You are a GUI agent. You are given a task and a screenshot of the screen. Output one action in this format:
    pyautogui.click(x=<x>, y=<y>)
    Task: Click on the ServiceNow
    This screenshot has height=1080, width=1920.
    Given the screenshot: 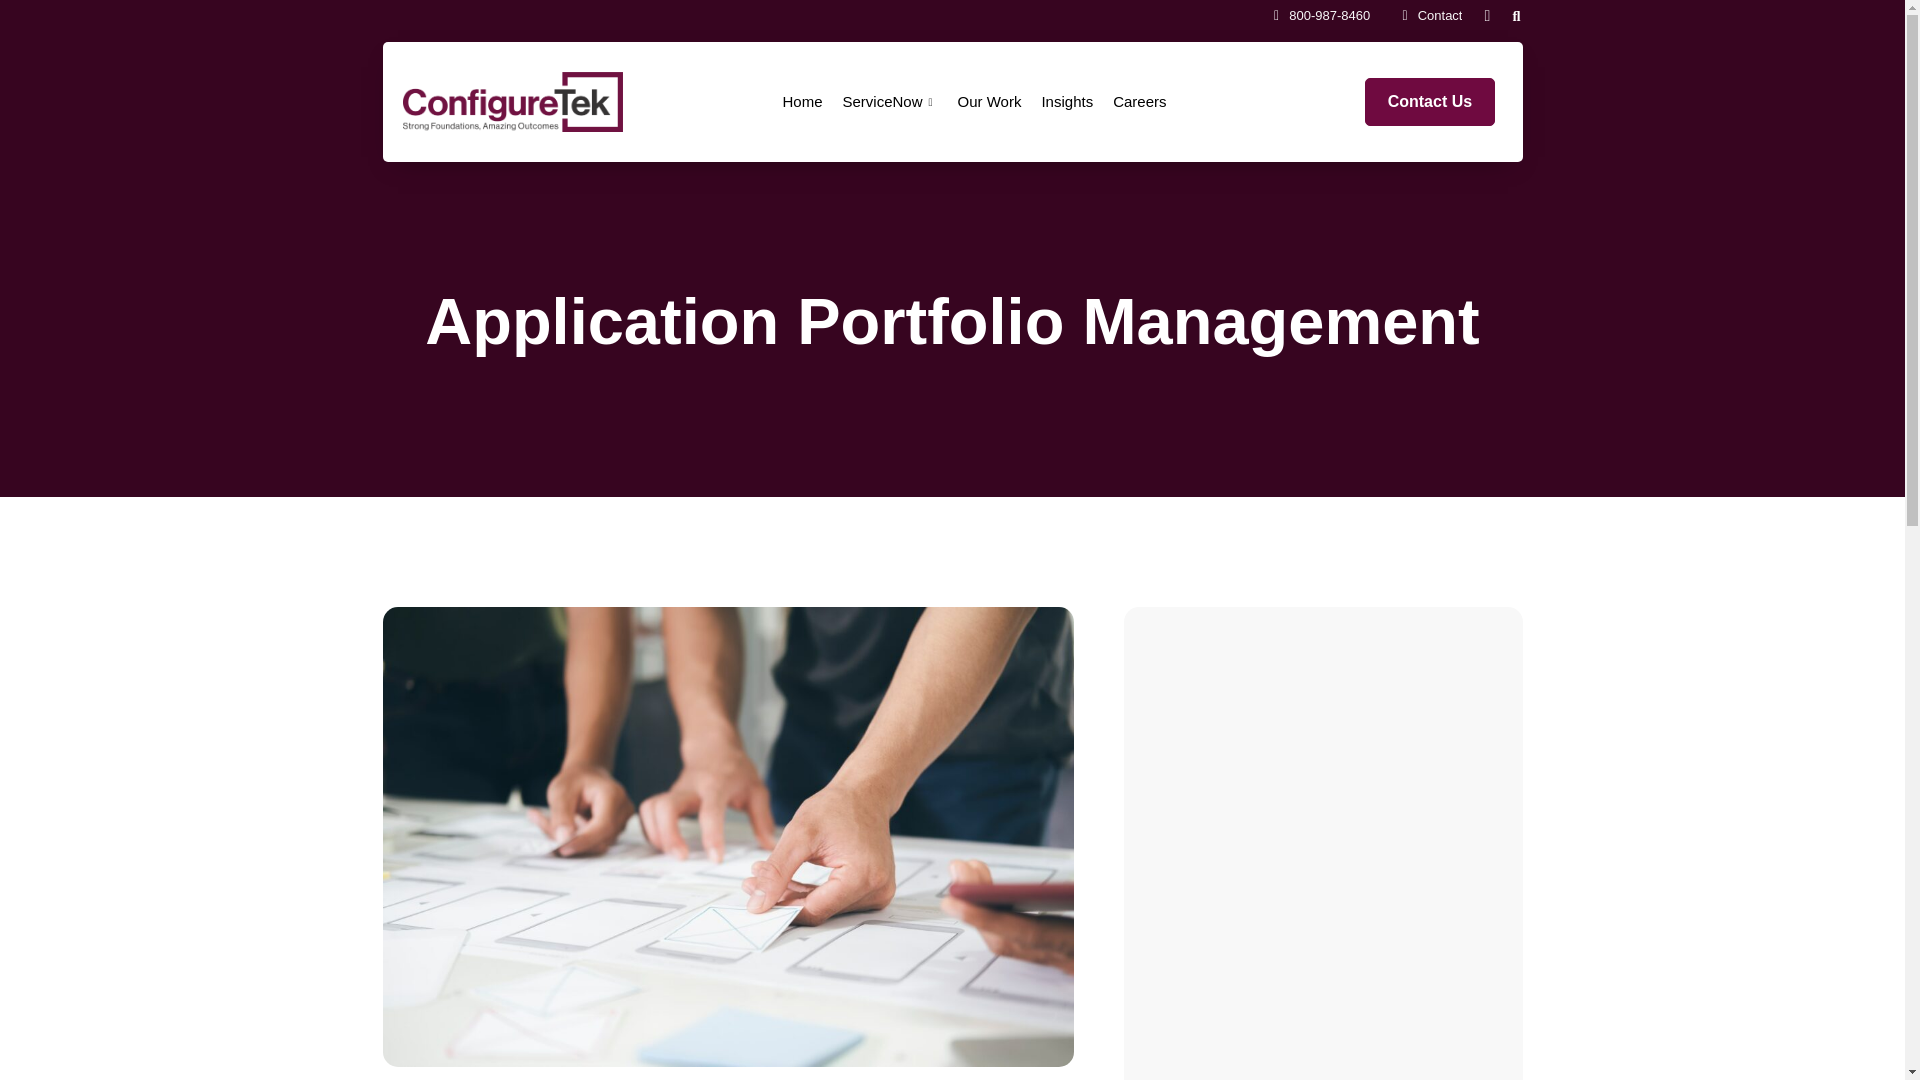 What is the action you would take?
    pyautogui.click(x=888, y=101)
    